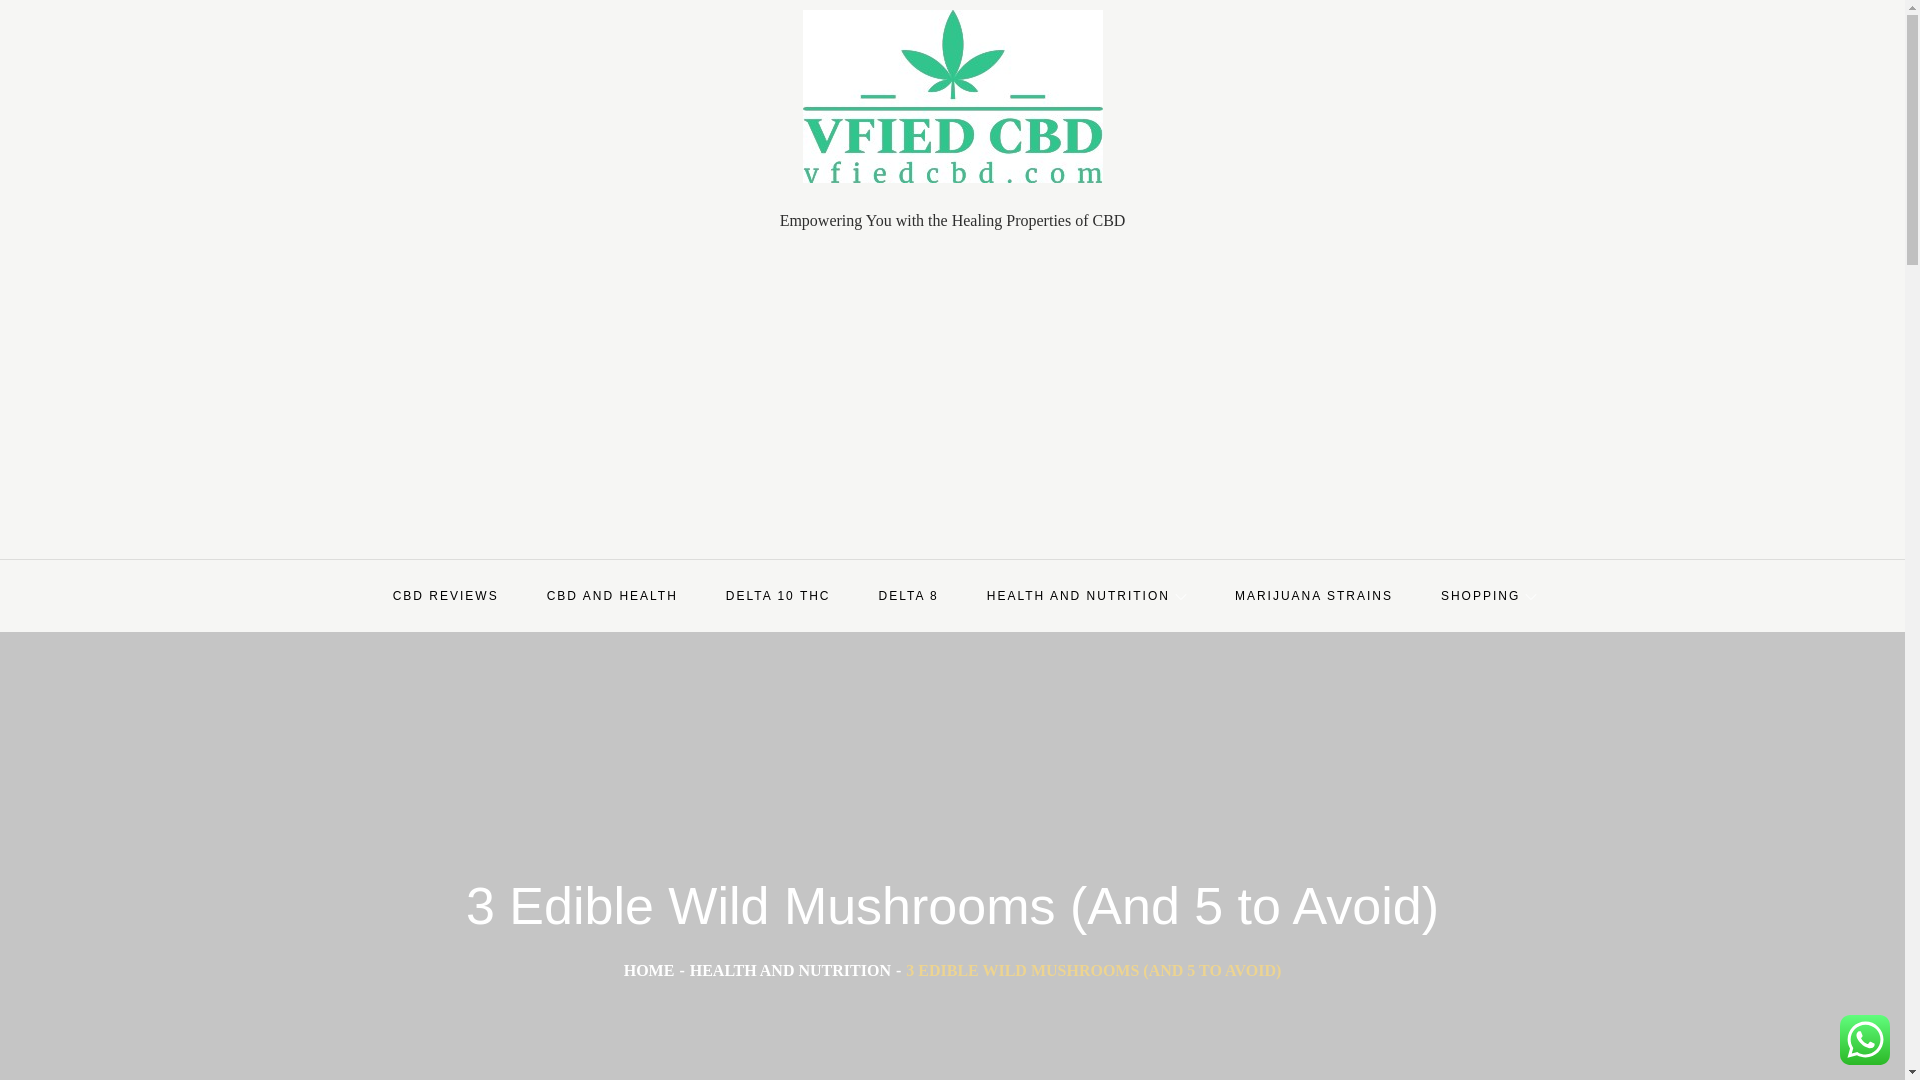 The image size is (1920, 1080). I want to click on SHOPPING, so click(1488, 596).